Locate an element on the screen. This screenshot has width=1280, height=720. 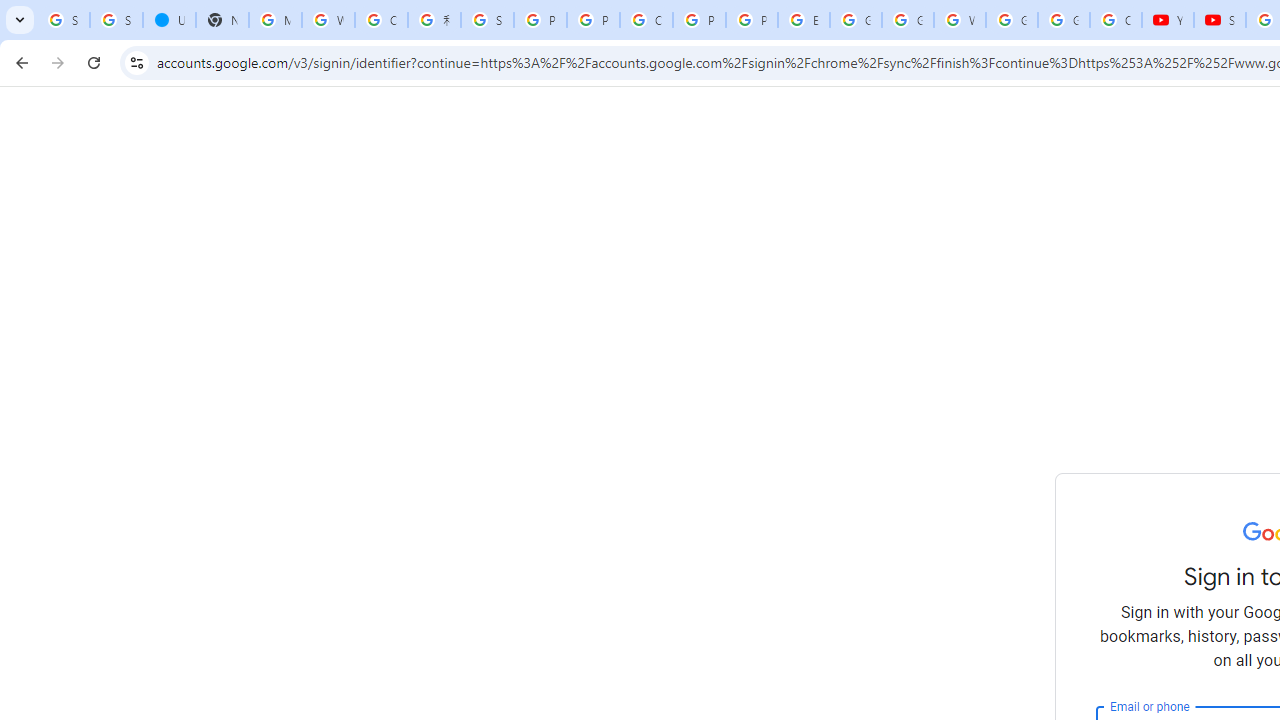
Subscriptions - YouTube is located at coordinates (1220, 20).